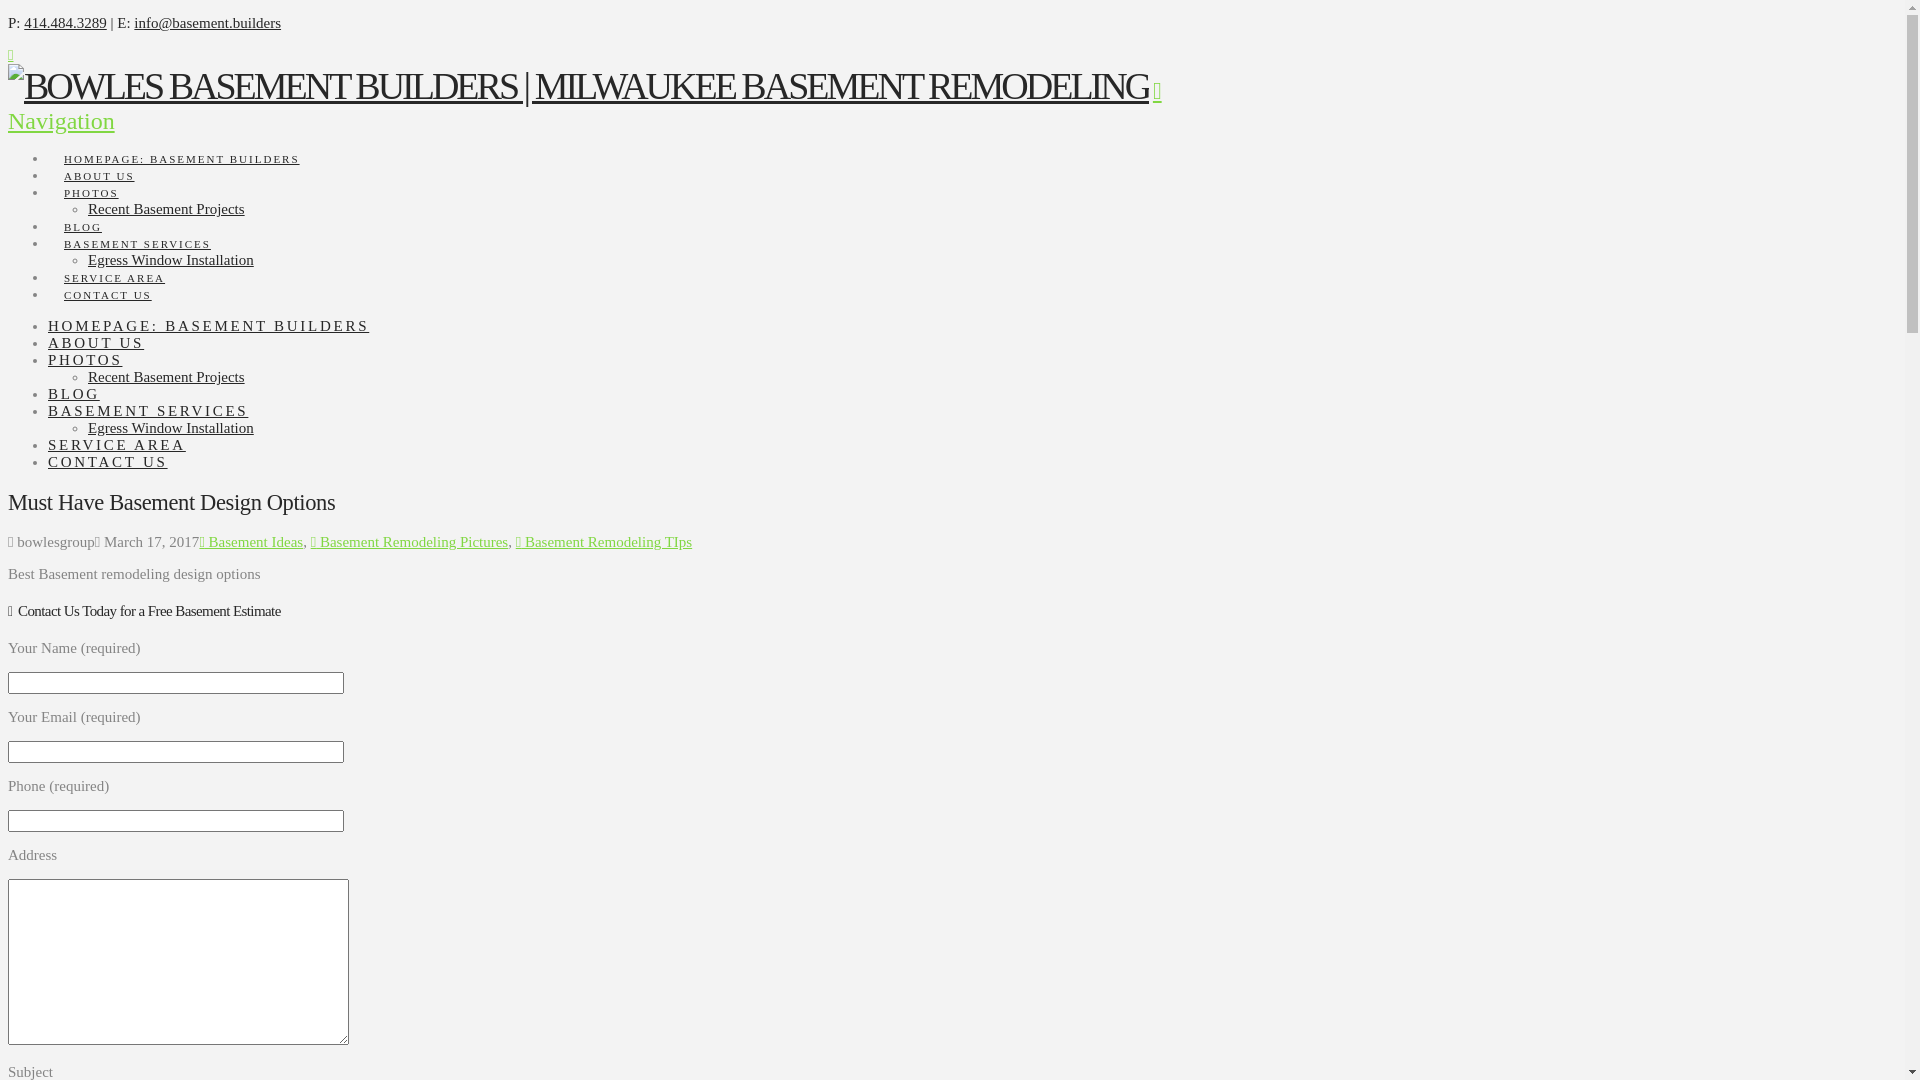  I want to click on 414.484.3289, so click(66, 23).